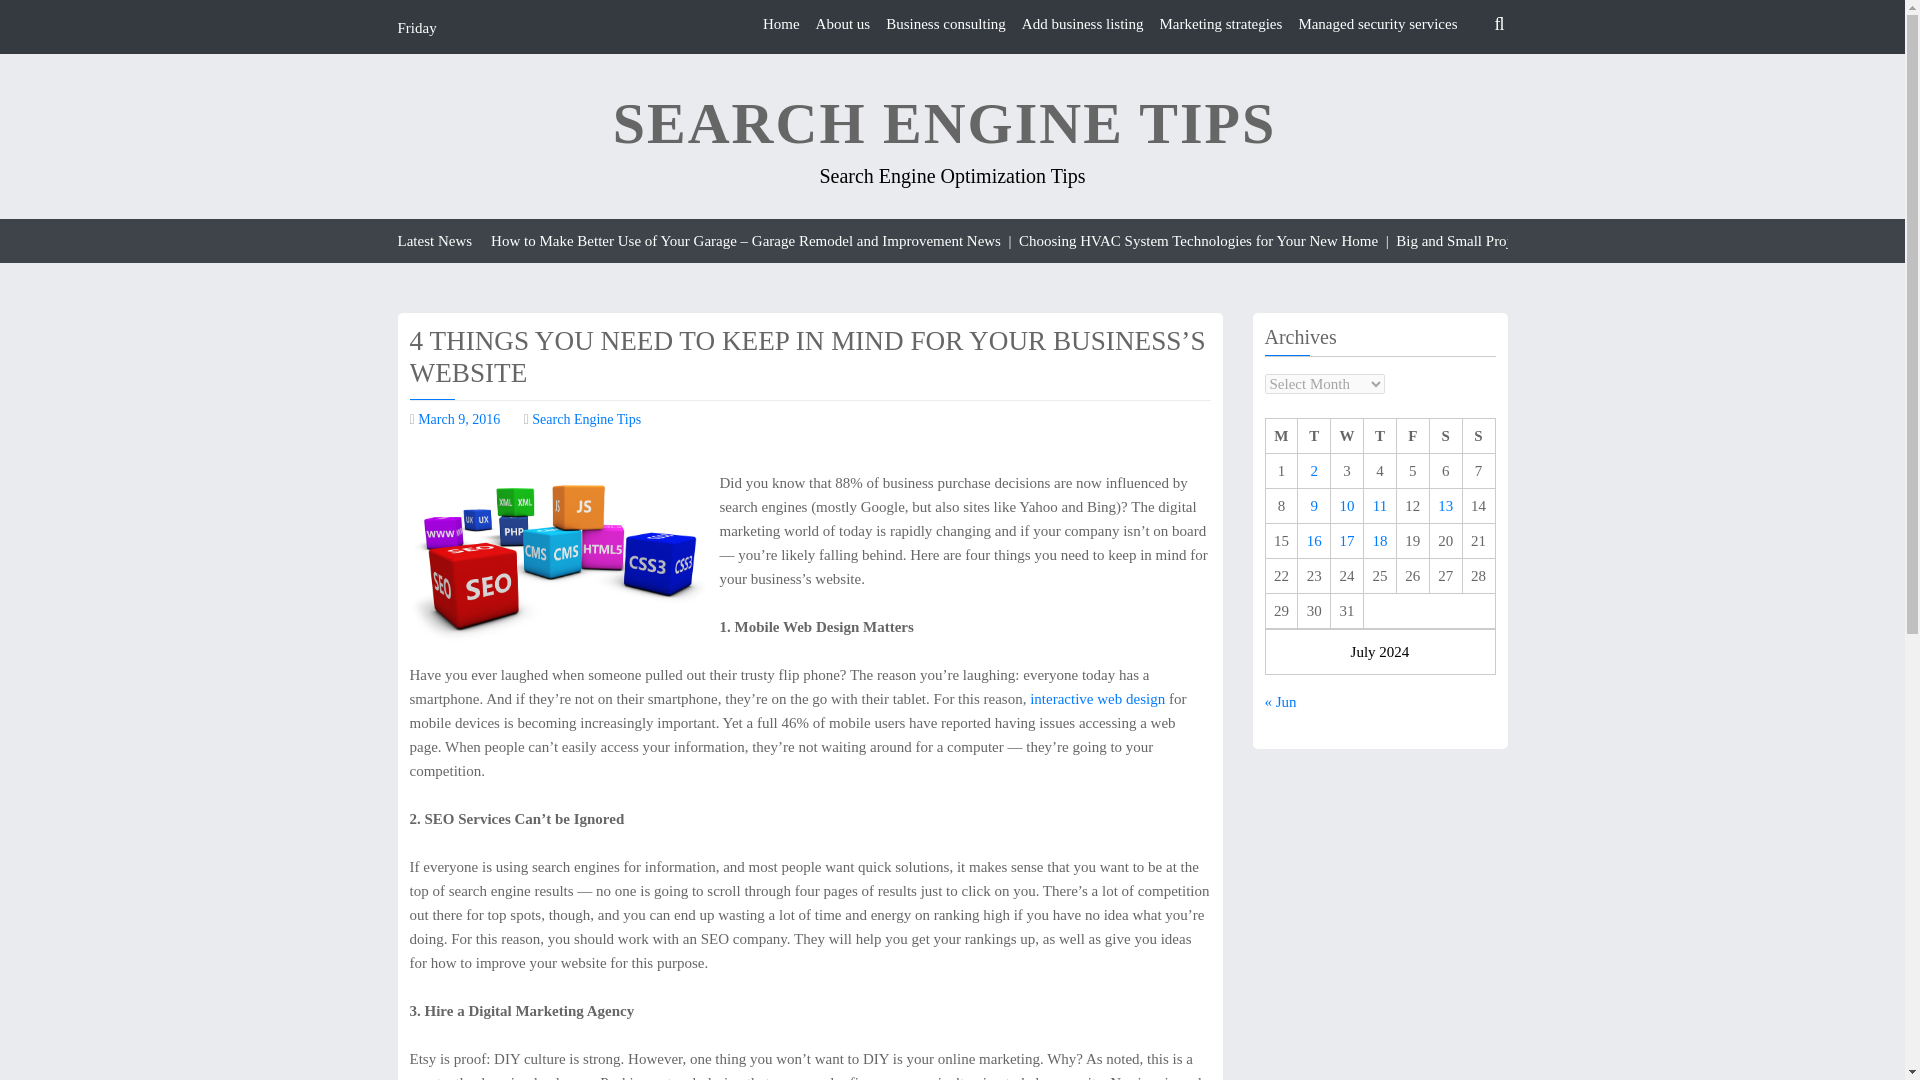  Describe the element at coordinates (1346, 436) in the screenshot. I see `Wednesday` at that location.